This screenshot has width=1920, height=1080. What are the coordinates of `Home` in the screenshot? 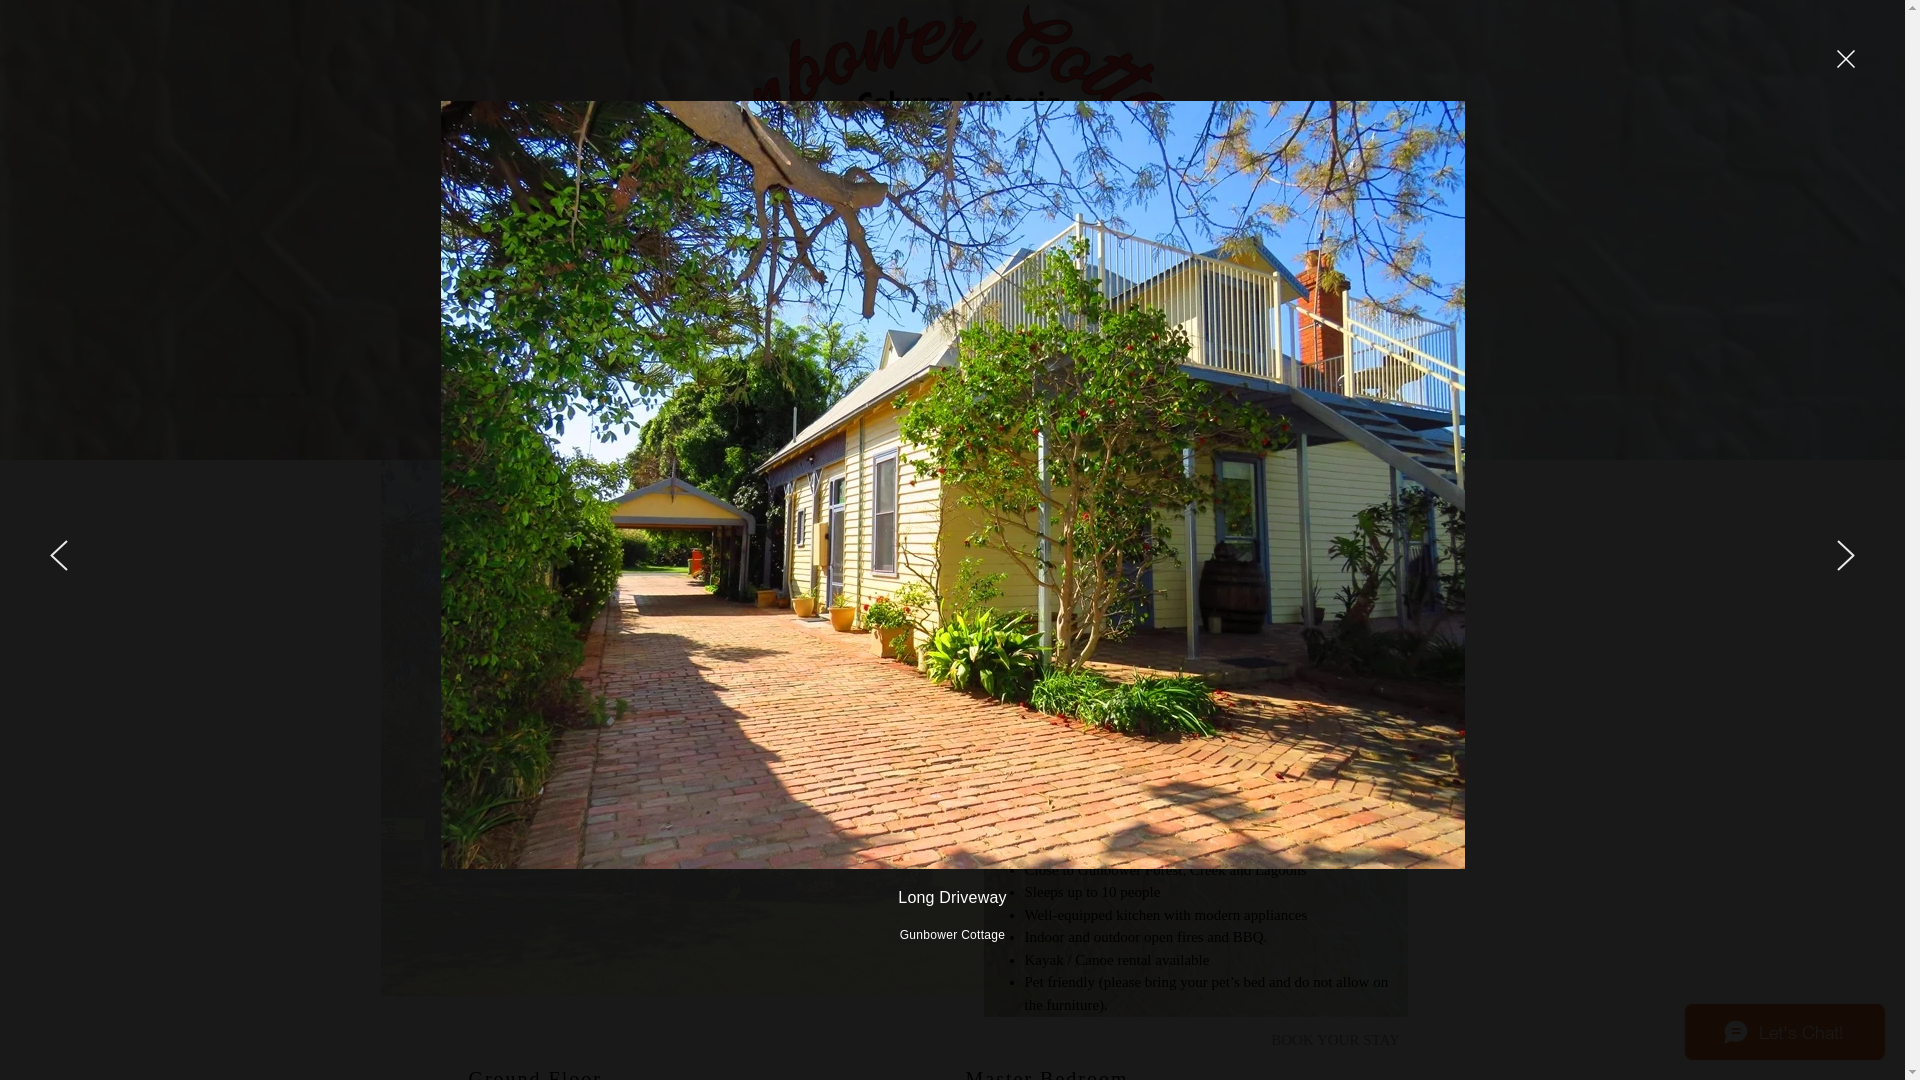 It's located at (492, 425).